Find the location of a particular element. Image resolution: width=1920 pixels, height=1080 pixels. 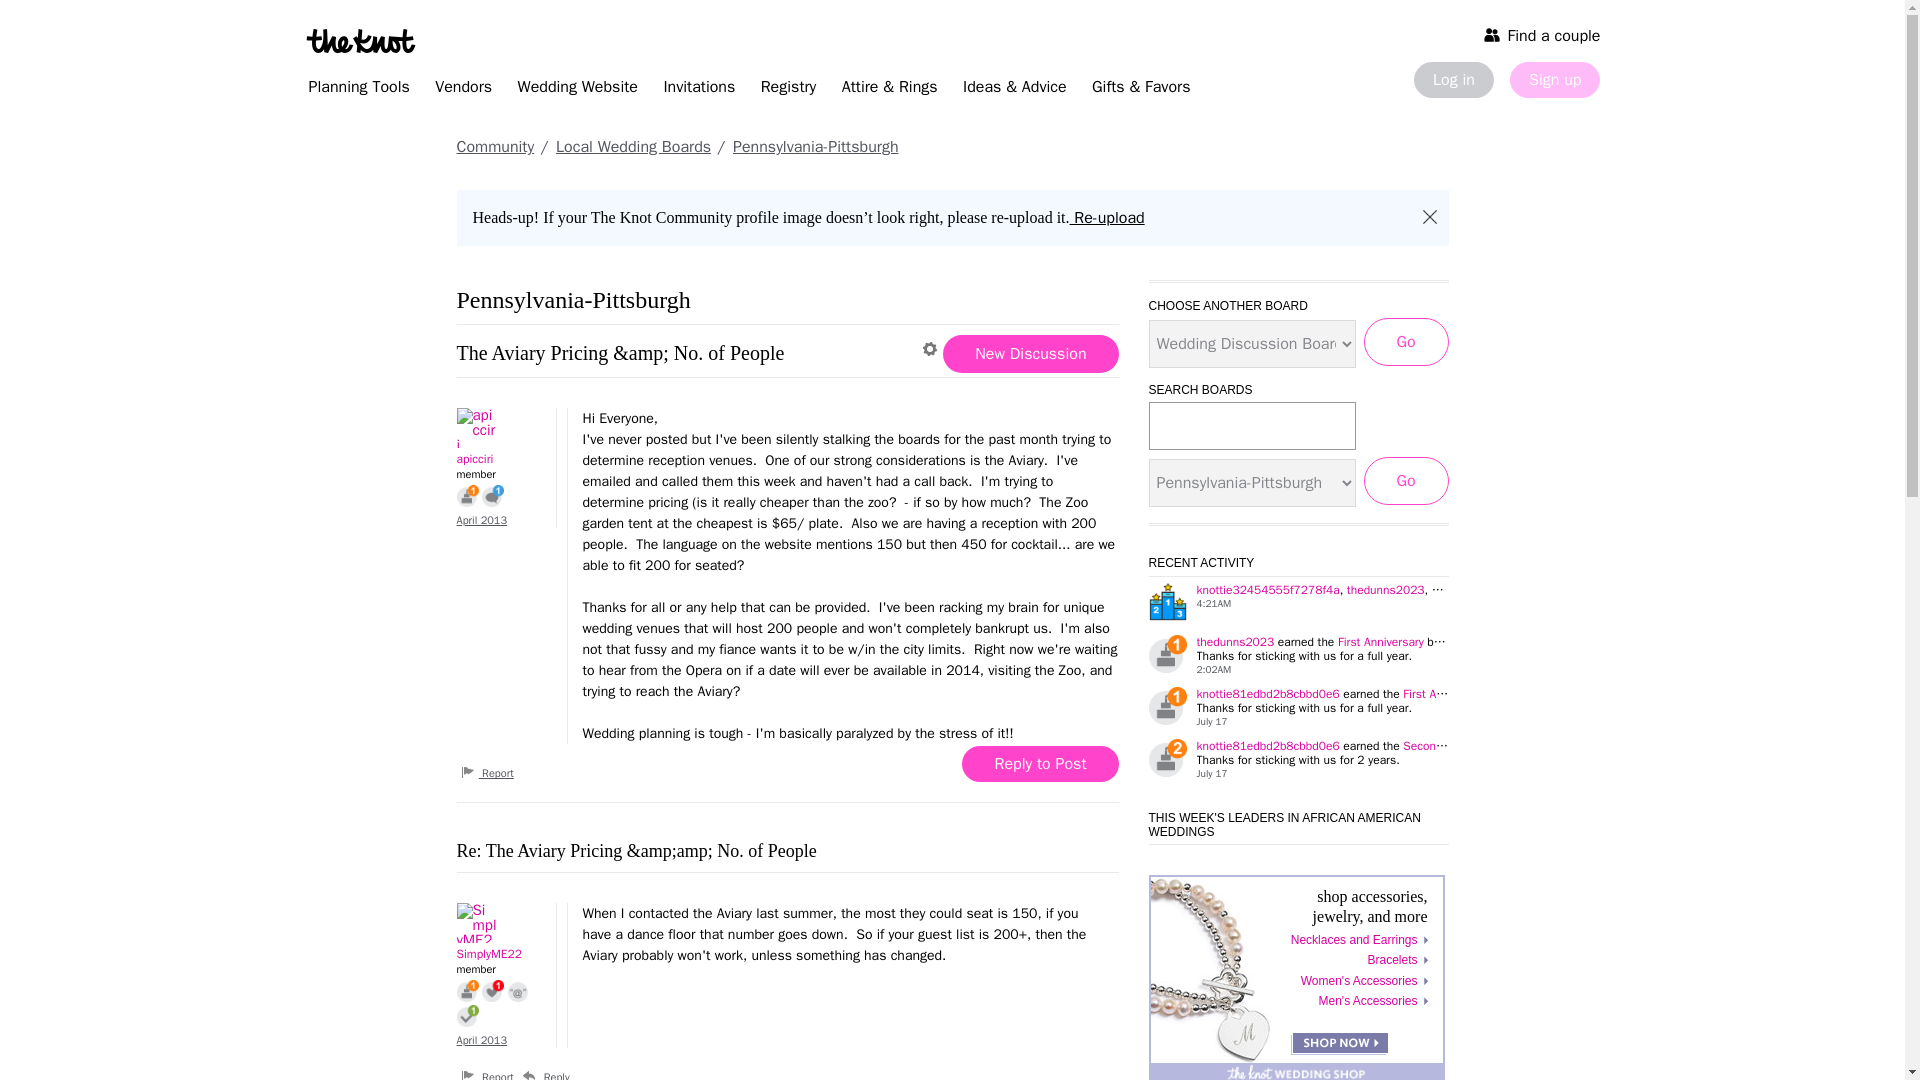

Go is located at coordinates (1406, 342).